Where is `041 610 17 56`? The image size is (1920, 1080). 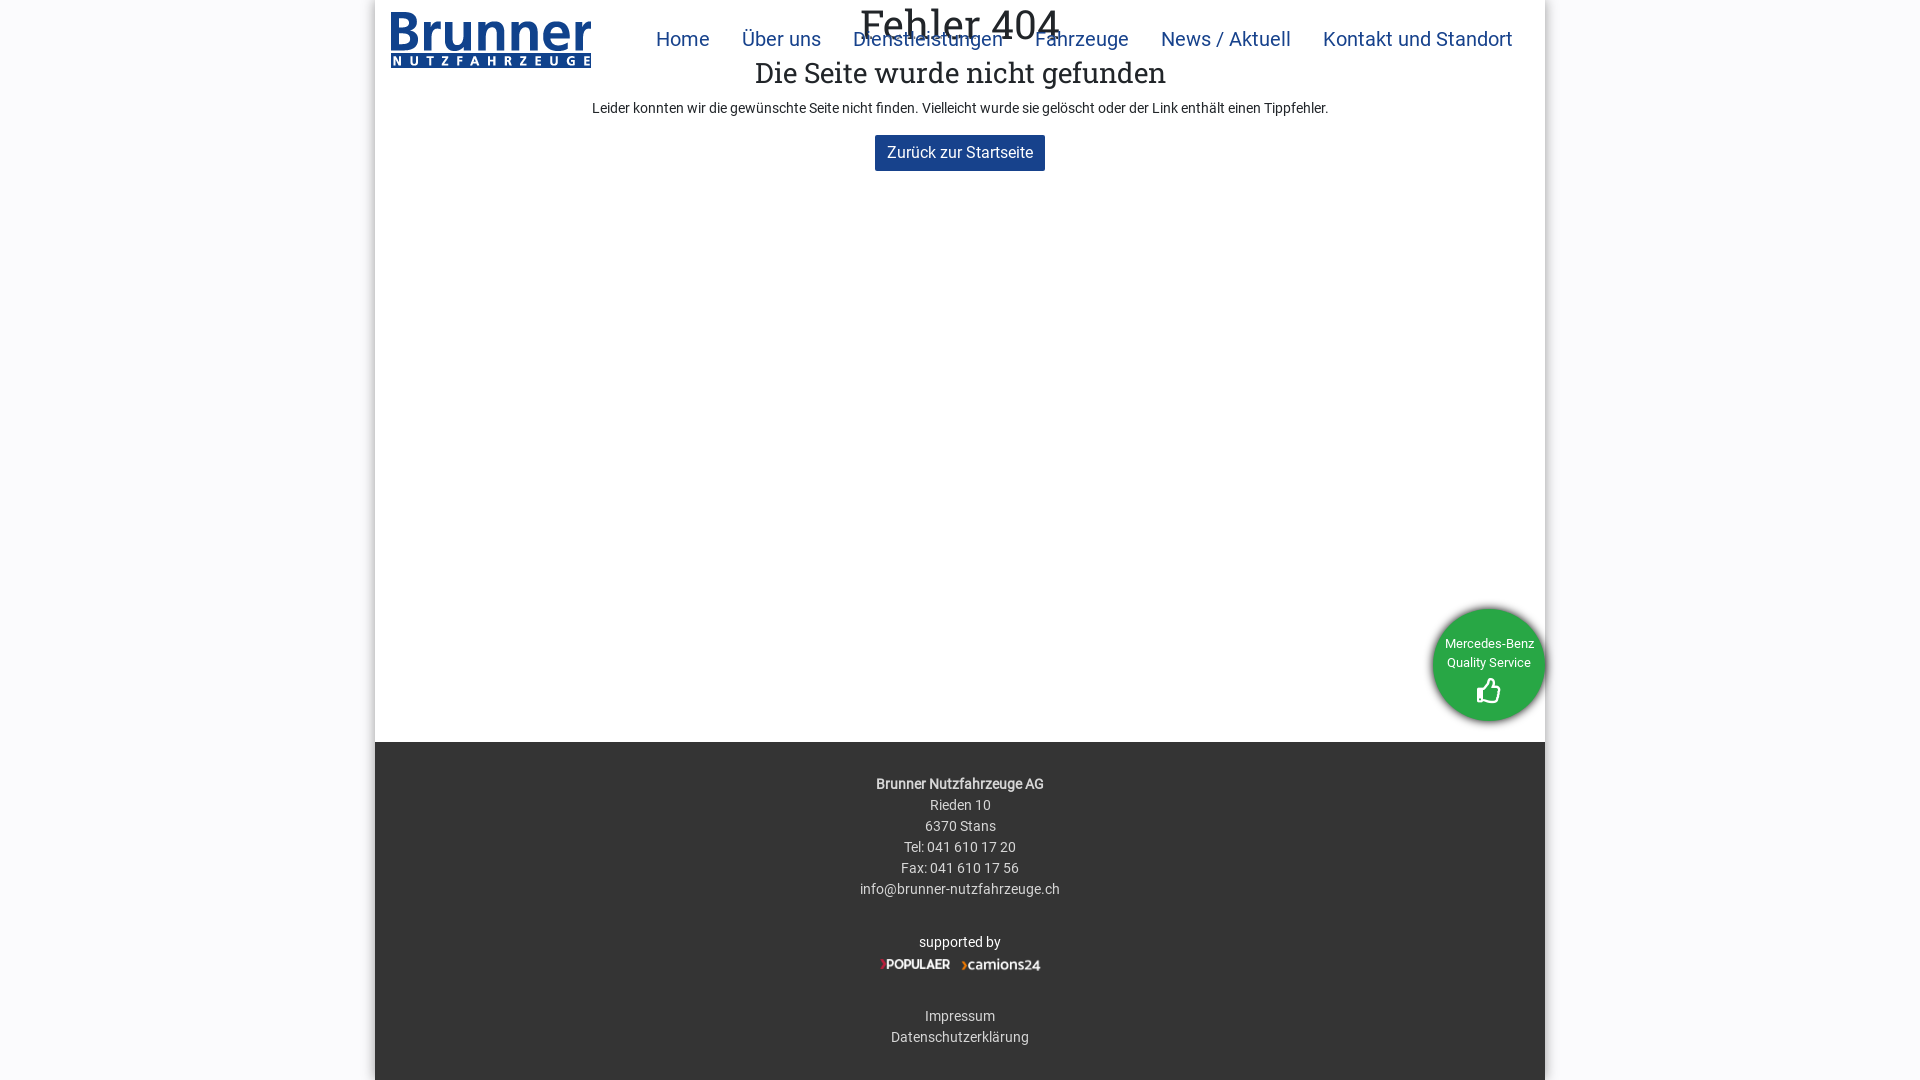
041 610 17 56 is located at coordinates (974, 868).